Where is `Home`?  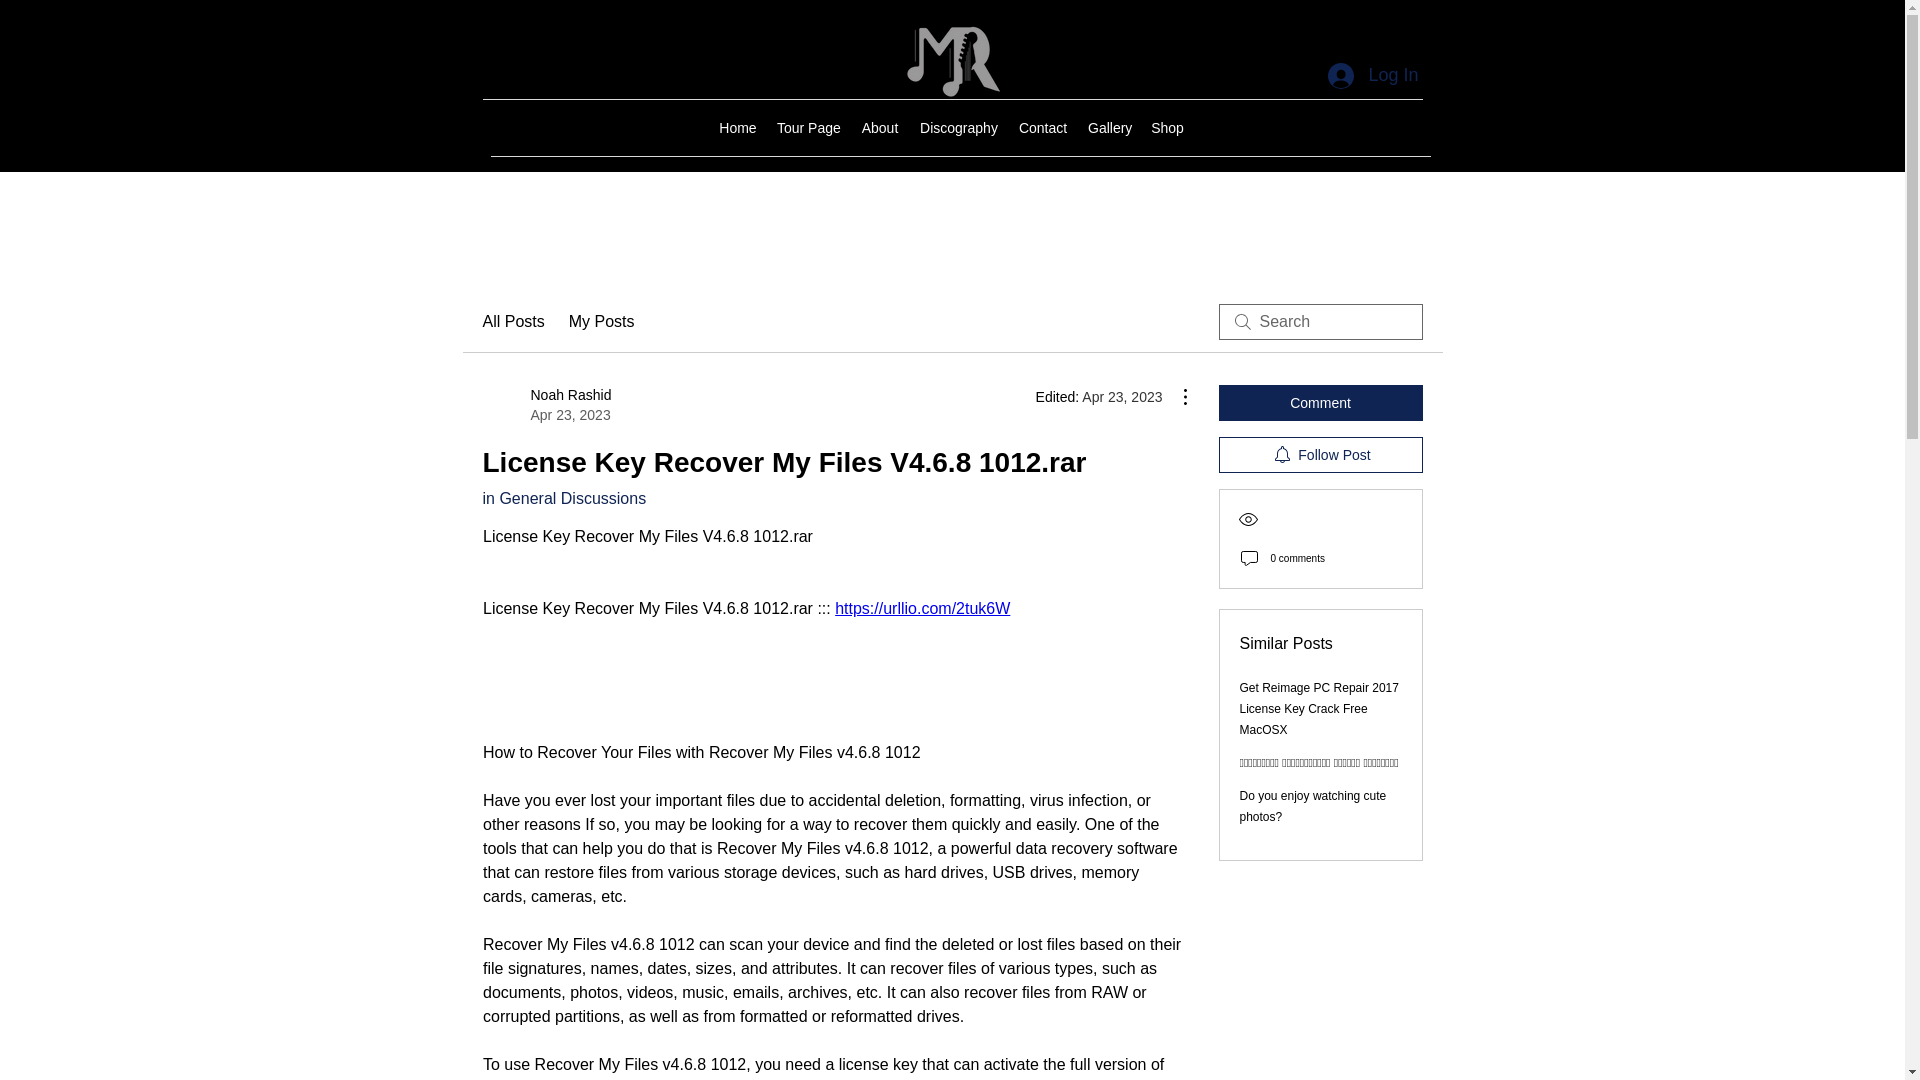
Home is located at coordinates (737, 128).